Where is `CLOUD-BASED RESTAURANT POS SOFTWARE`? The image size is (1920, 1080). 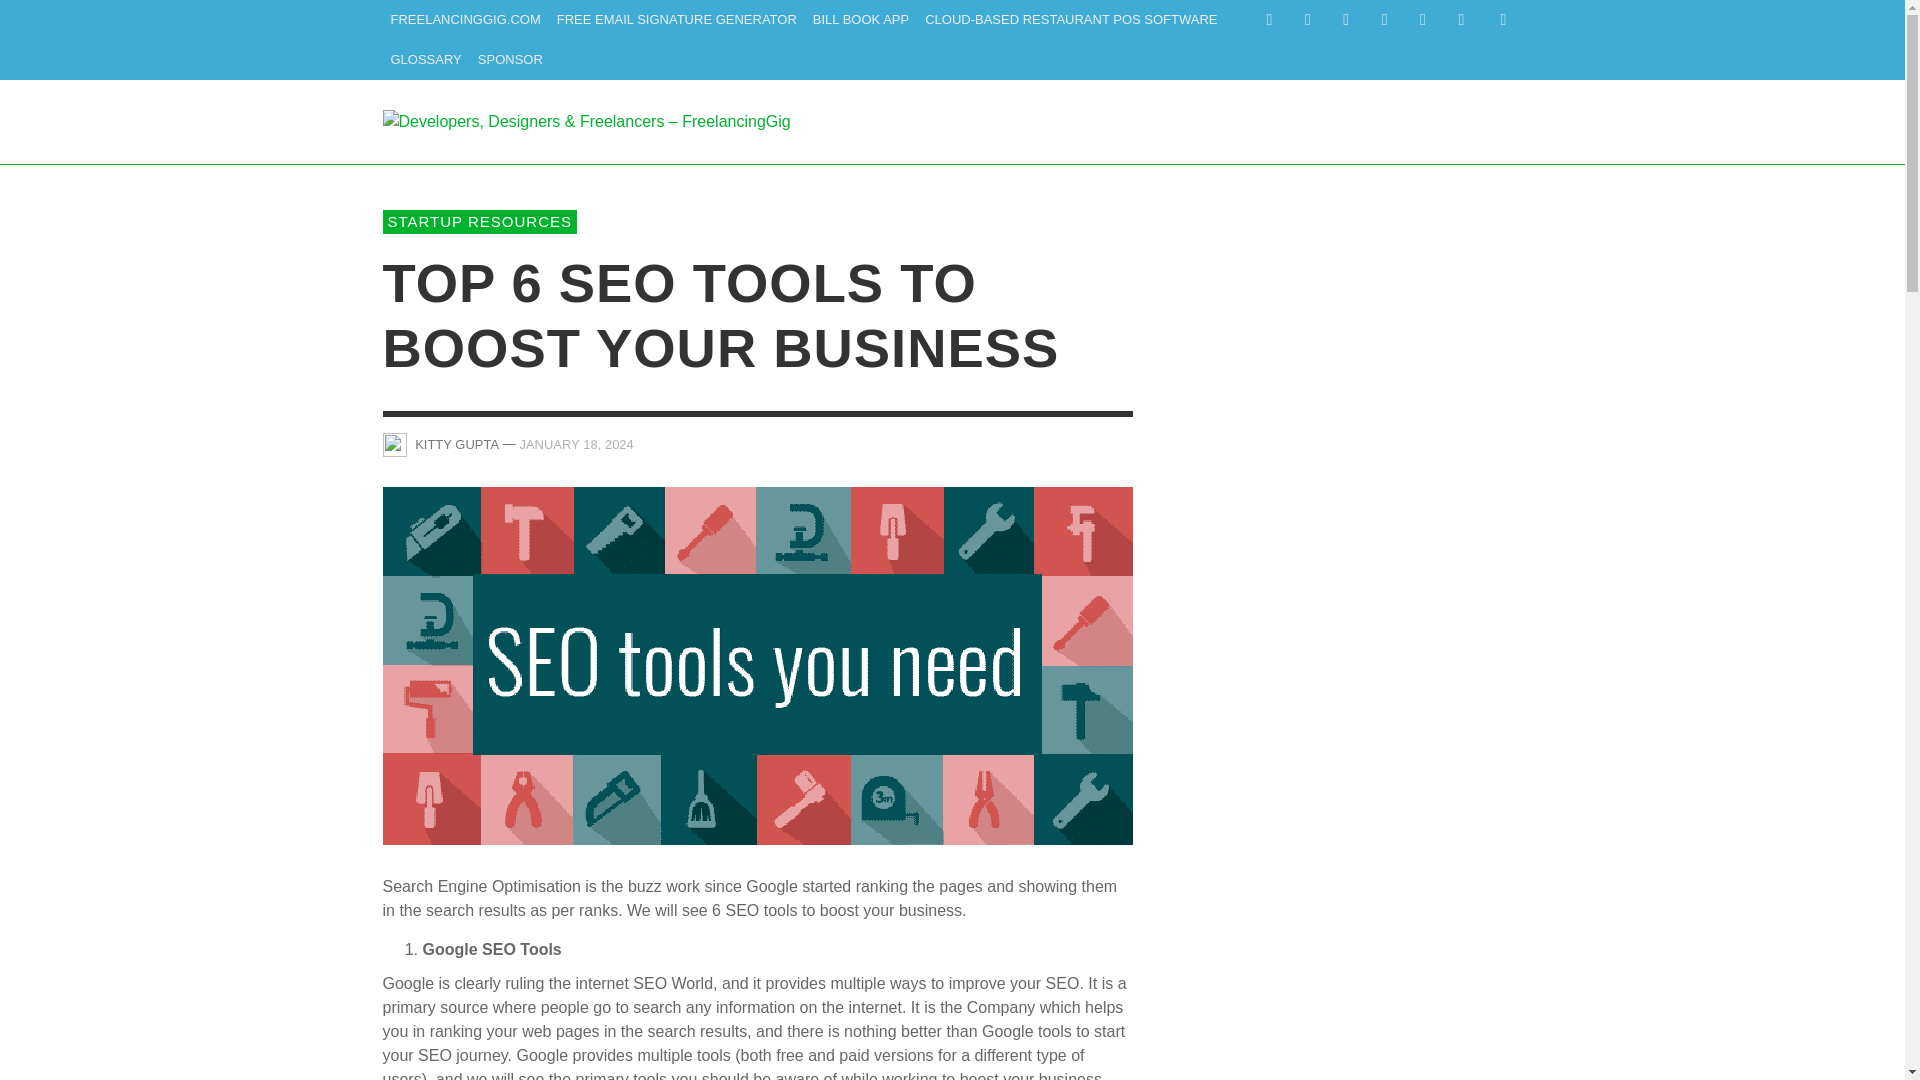 CLOUD-BASED RESTAURANT POS SOFTWARE is located at coordinates (1070, 20).